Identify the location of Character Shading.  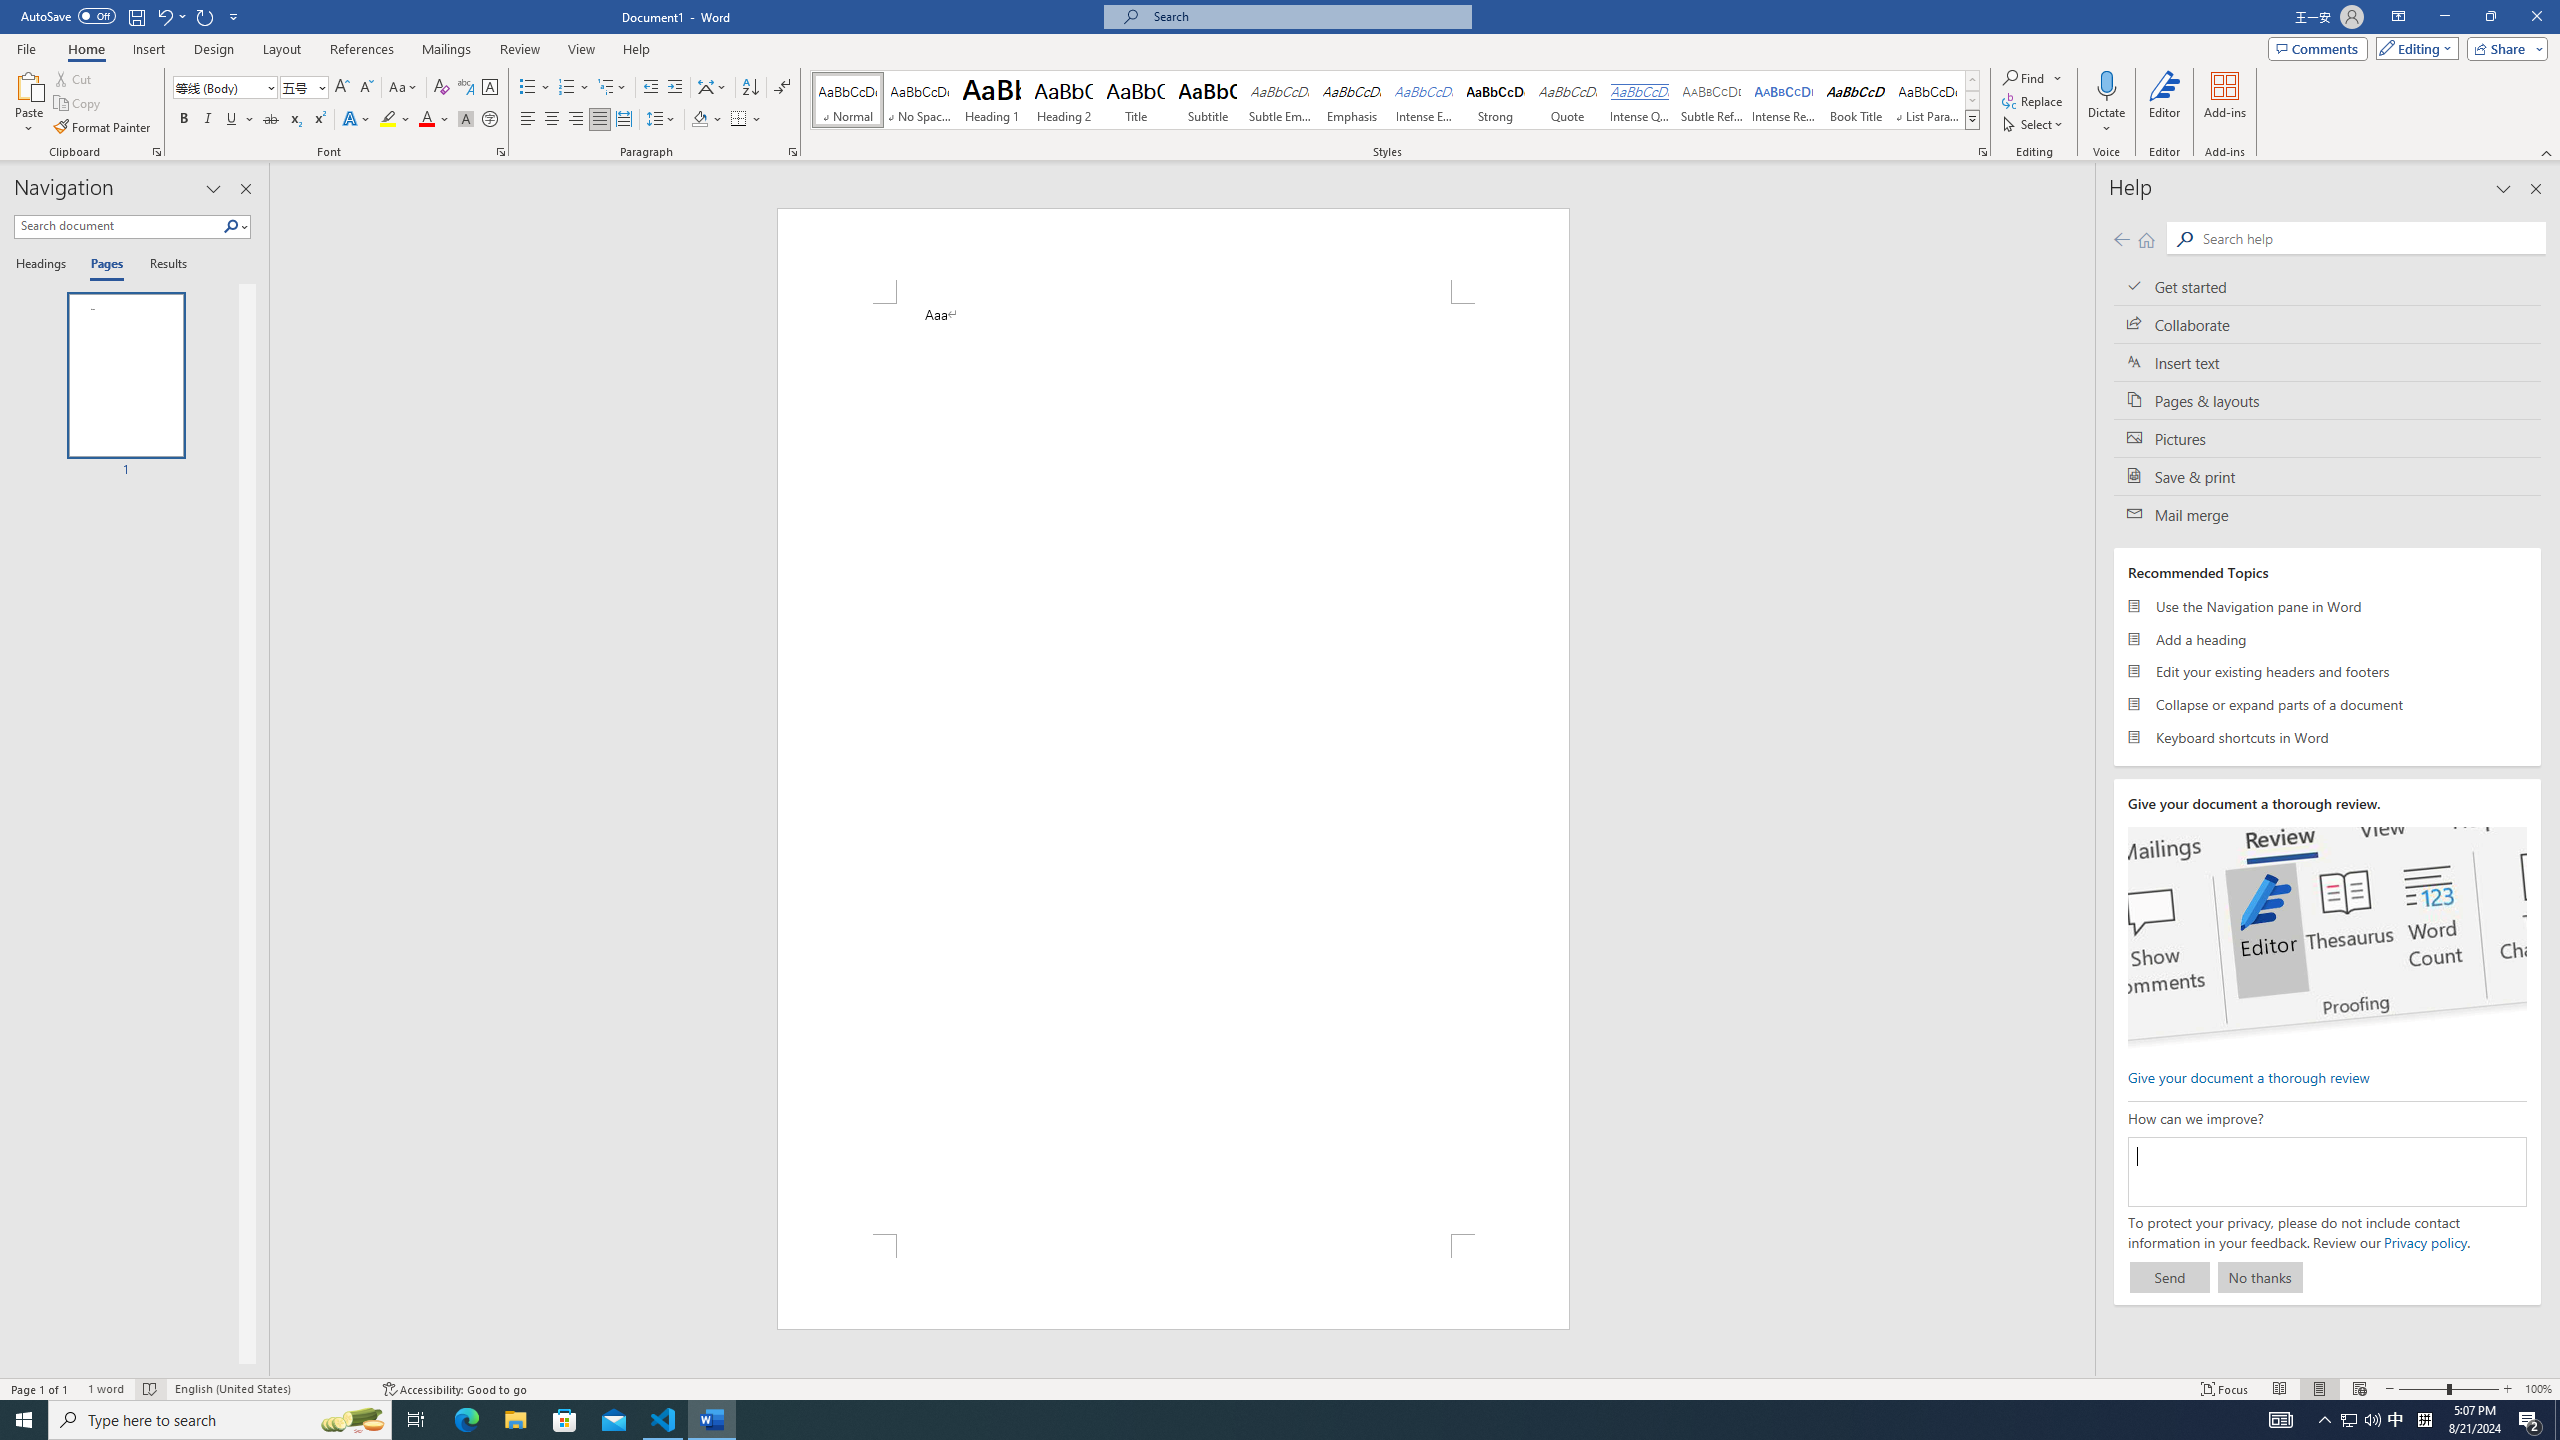
(466, 120).